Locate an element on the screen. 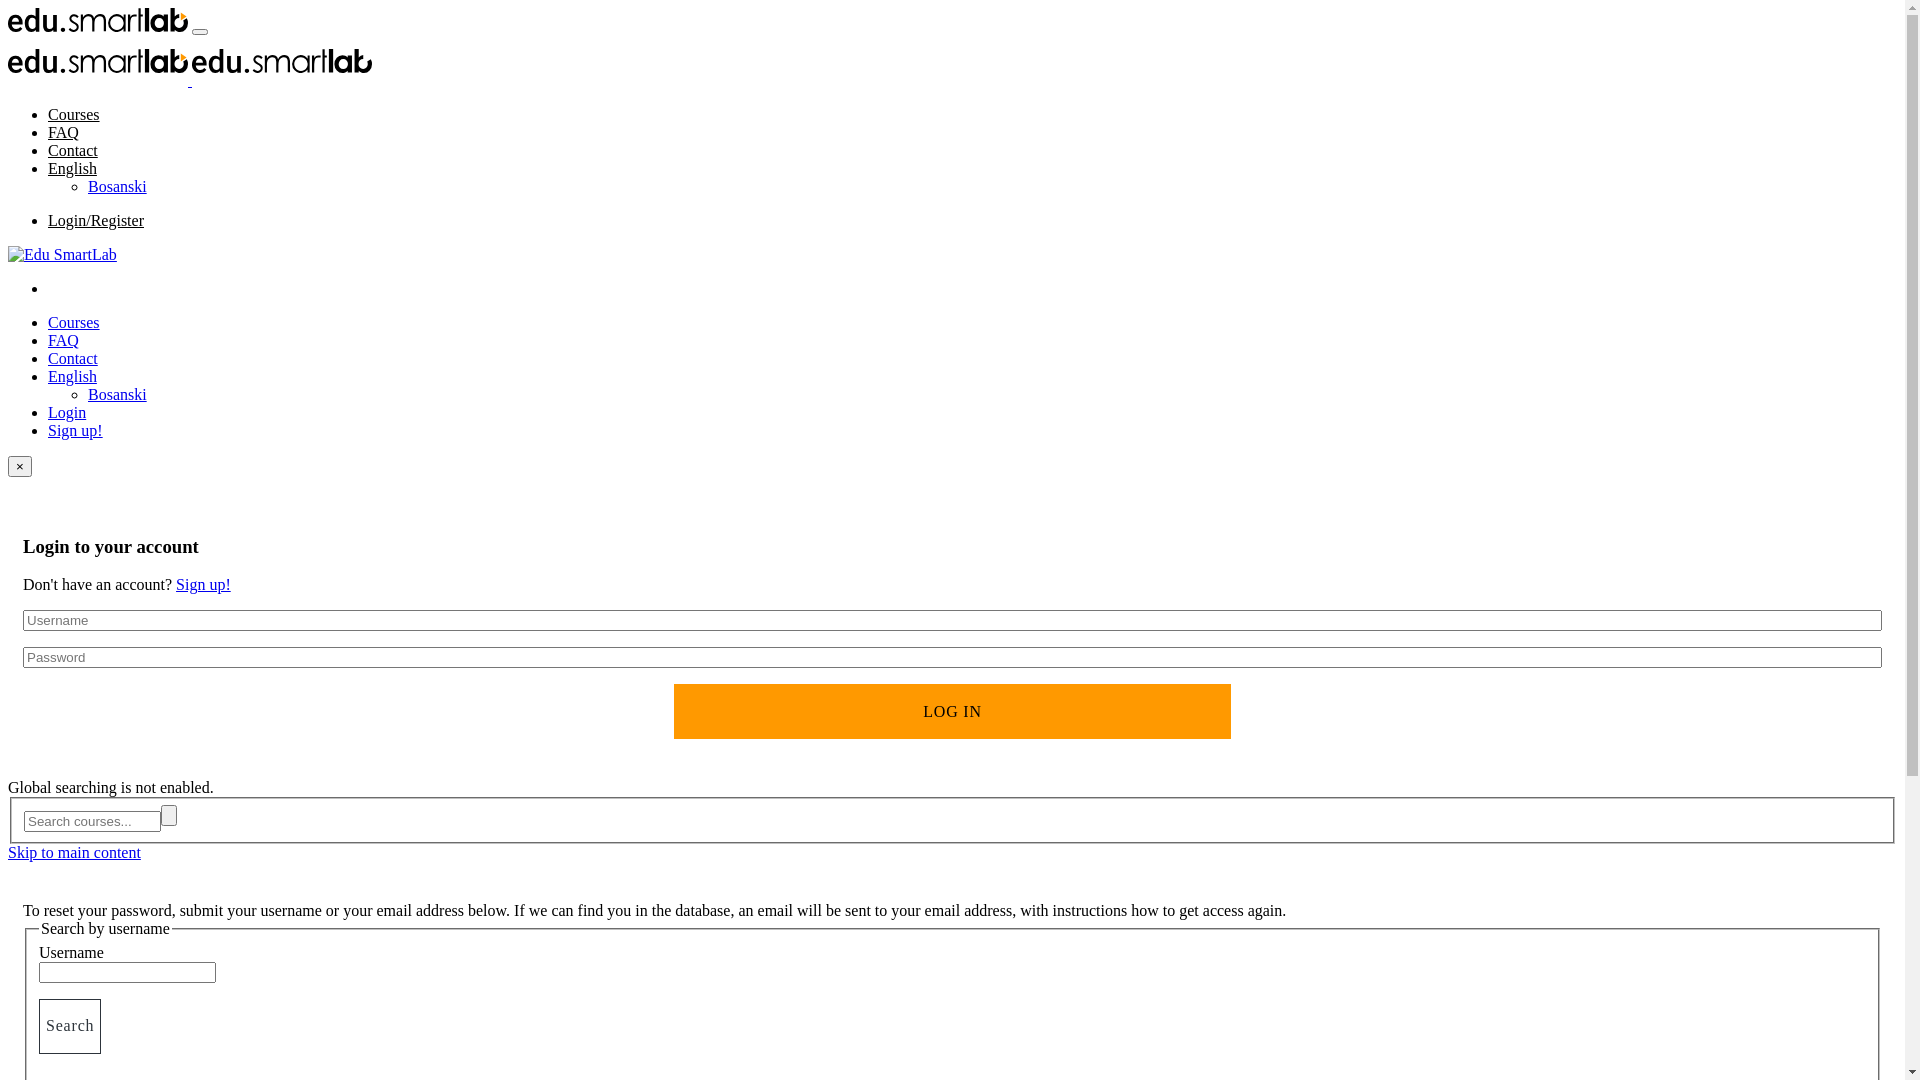 The image size is (1920, 1080). Bosanski is located at coordinates (118, 186).